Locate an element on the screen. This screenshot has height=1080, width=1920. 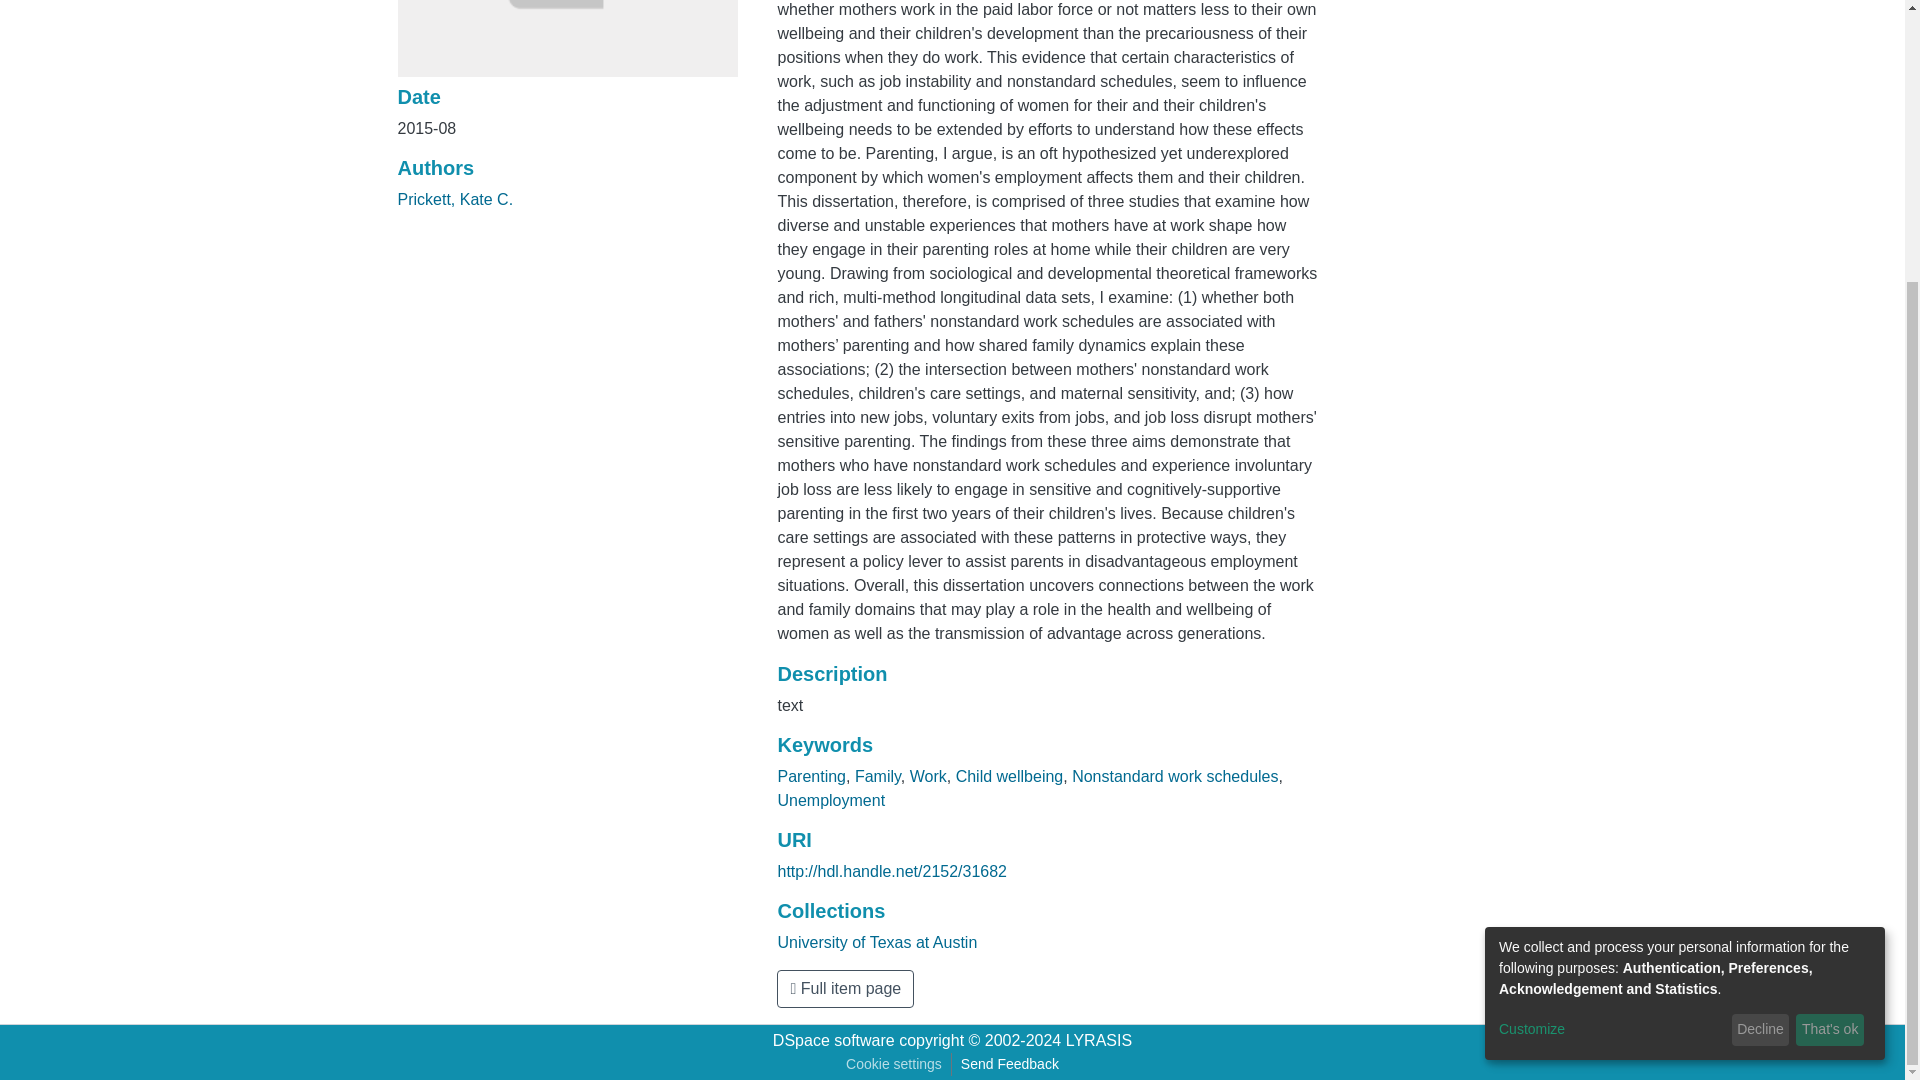
LYRASIS is located at coordinates (1098, 1040).